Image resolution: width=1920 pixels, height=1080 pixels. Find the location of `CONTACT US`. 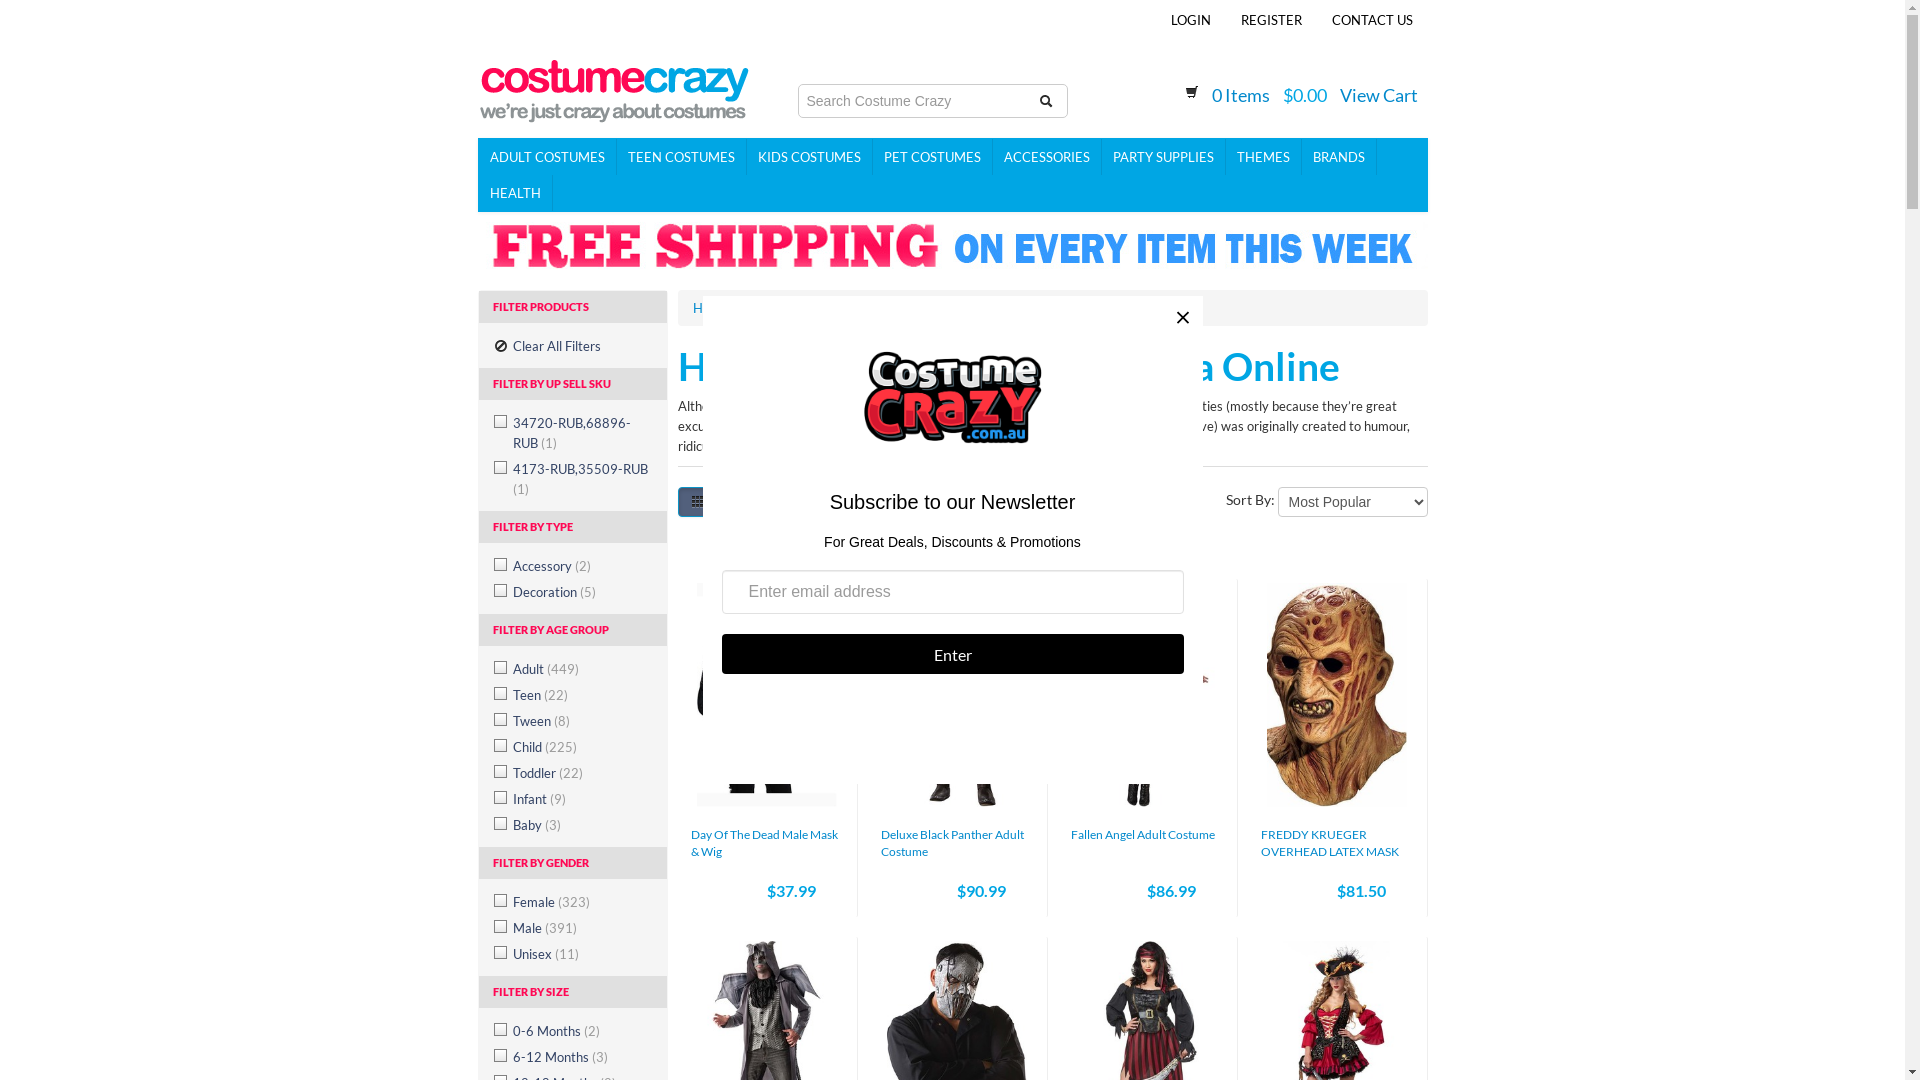

CONTACT US is located at coordinates (1372, 20).